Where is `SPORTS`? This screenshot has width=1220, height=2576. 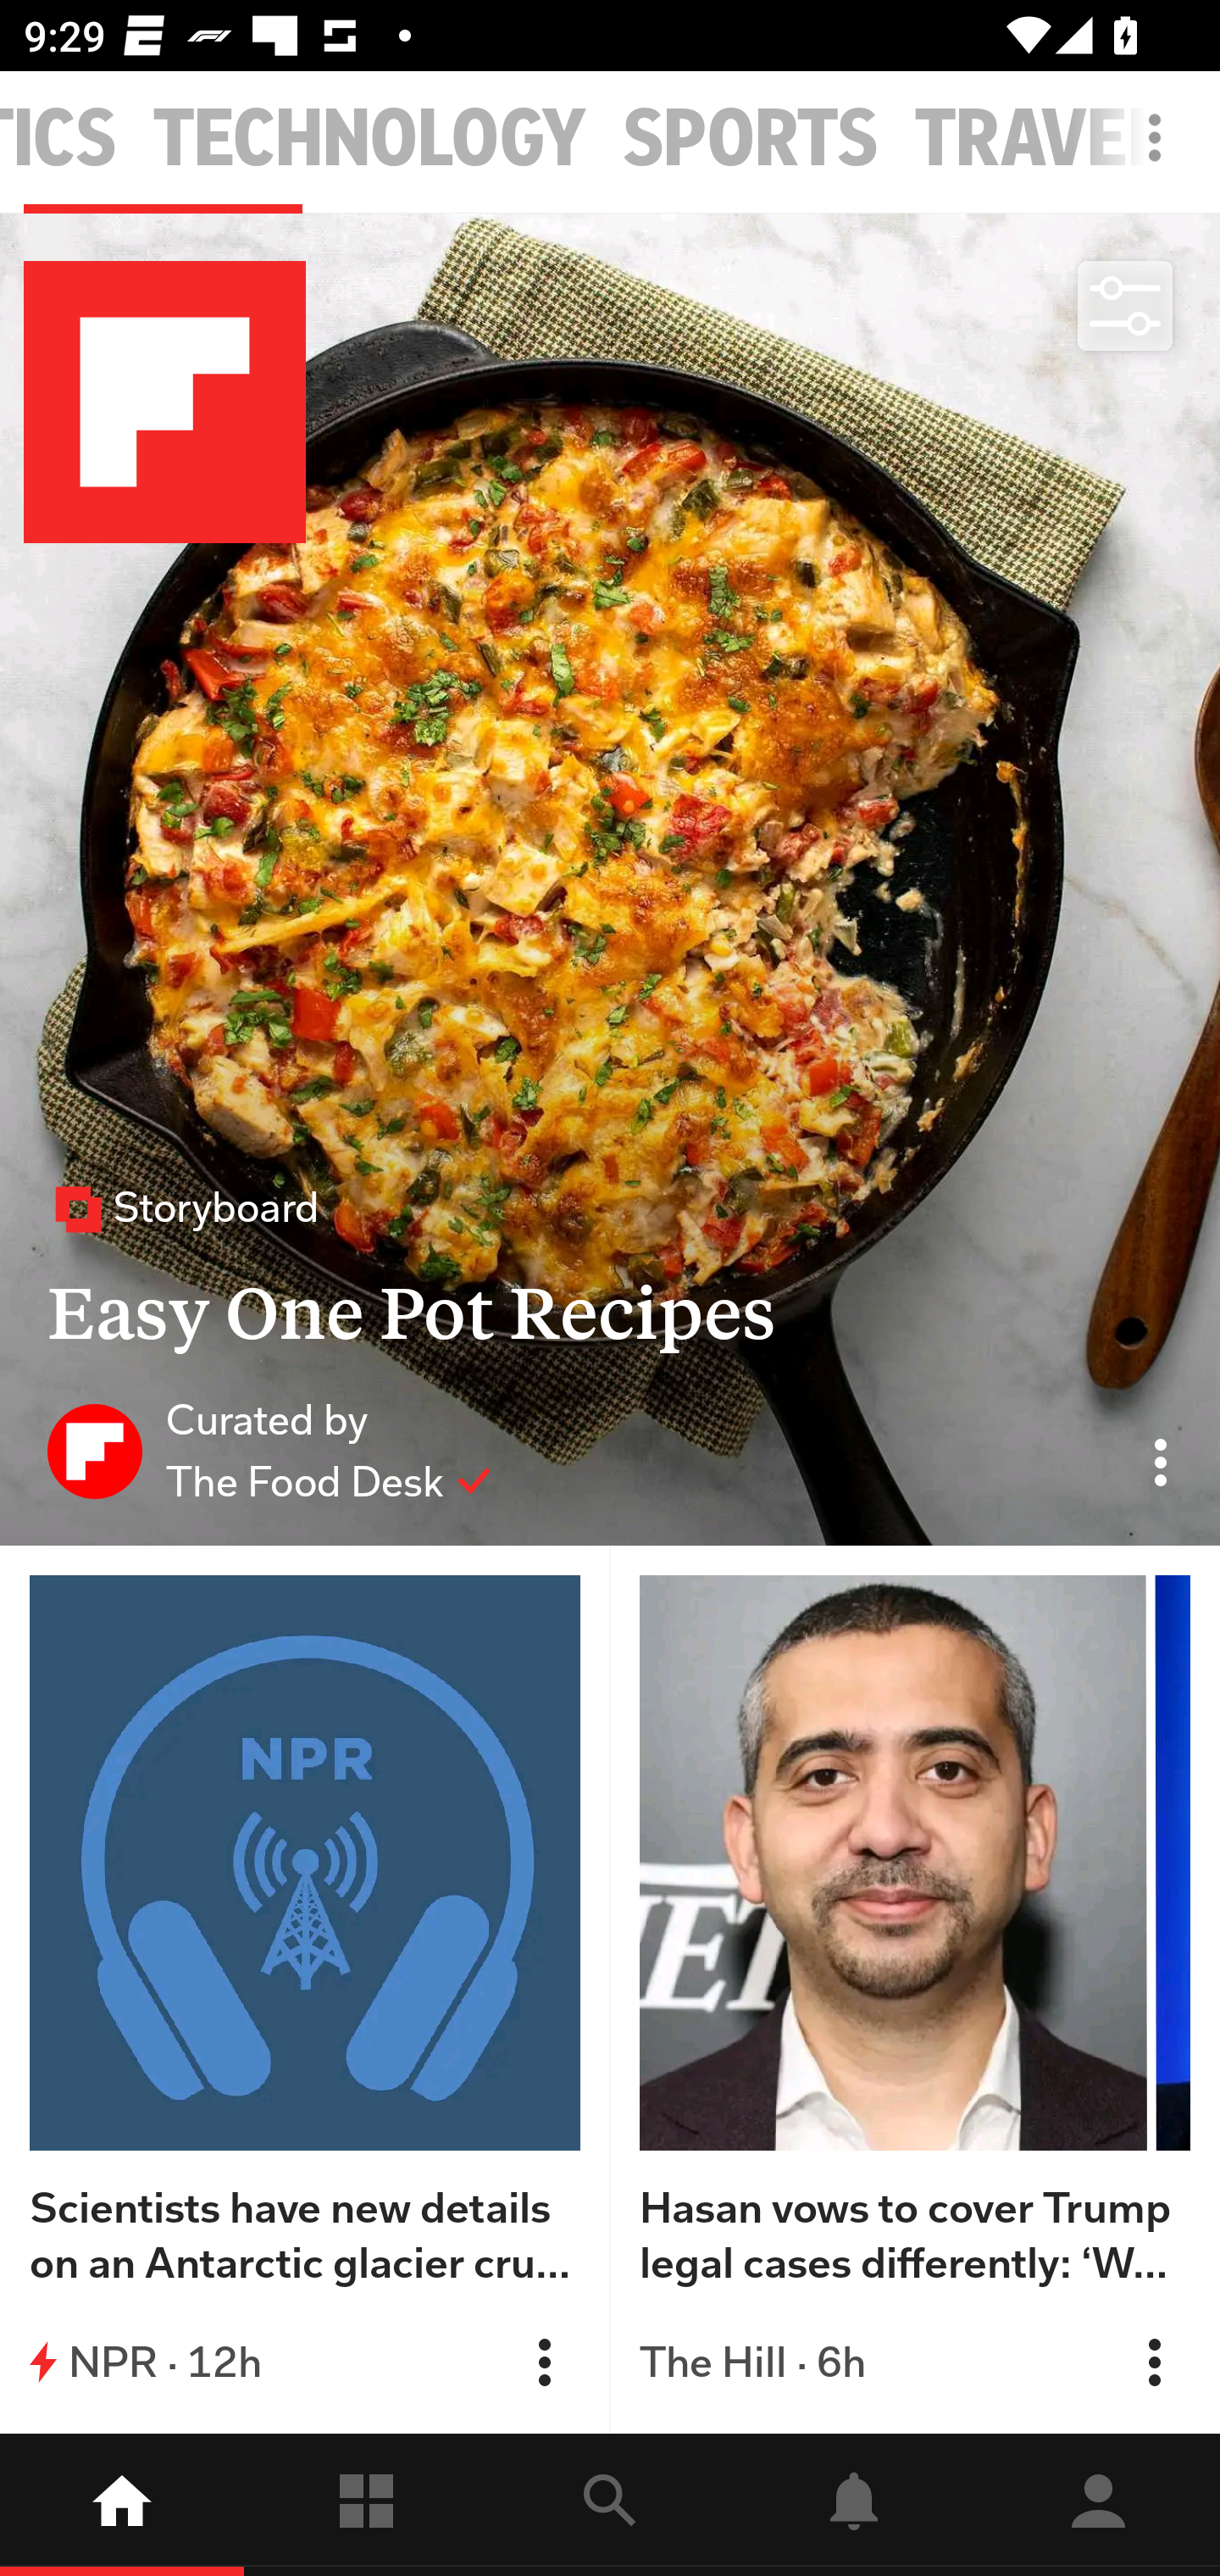
SPORTS is located at coordinates (751, 139).